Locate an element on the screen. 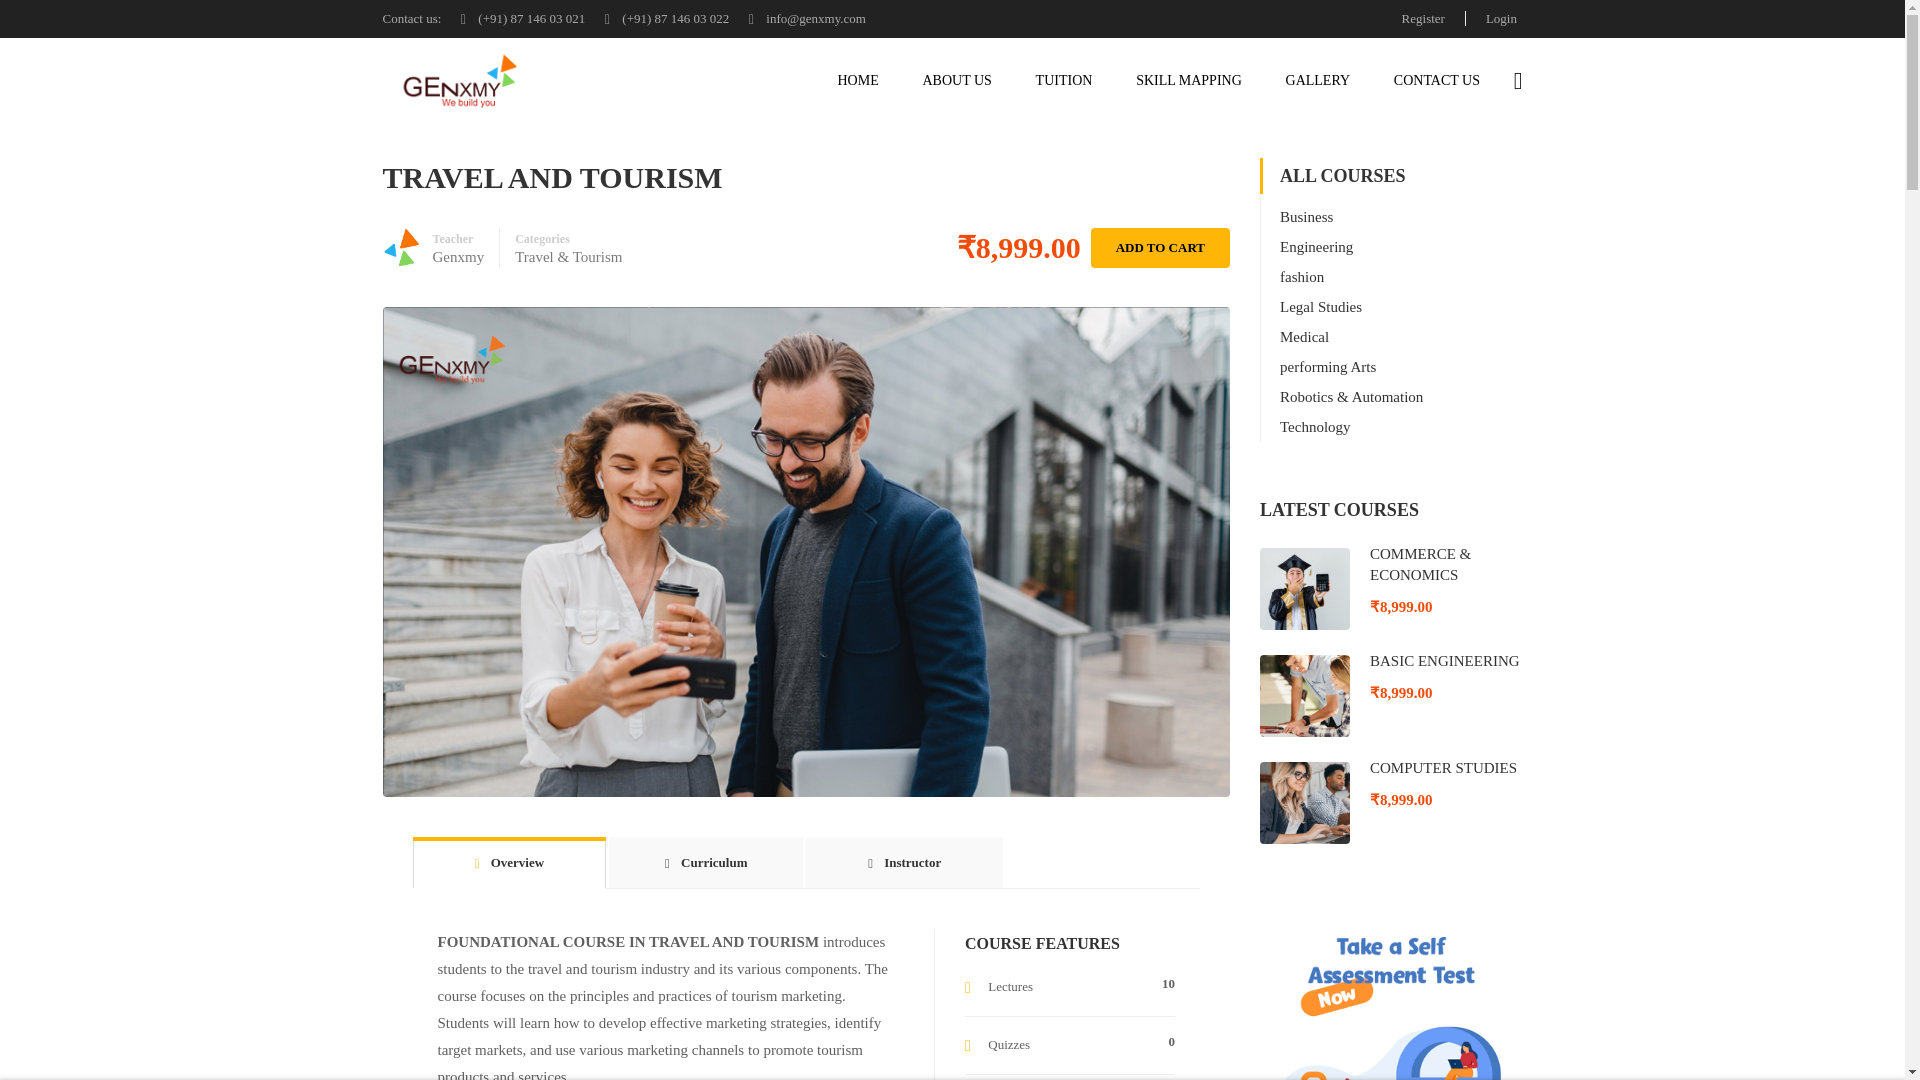  Register is located at coordinates (1424, 18).